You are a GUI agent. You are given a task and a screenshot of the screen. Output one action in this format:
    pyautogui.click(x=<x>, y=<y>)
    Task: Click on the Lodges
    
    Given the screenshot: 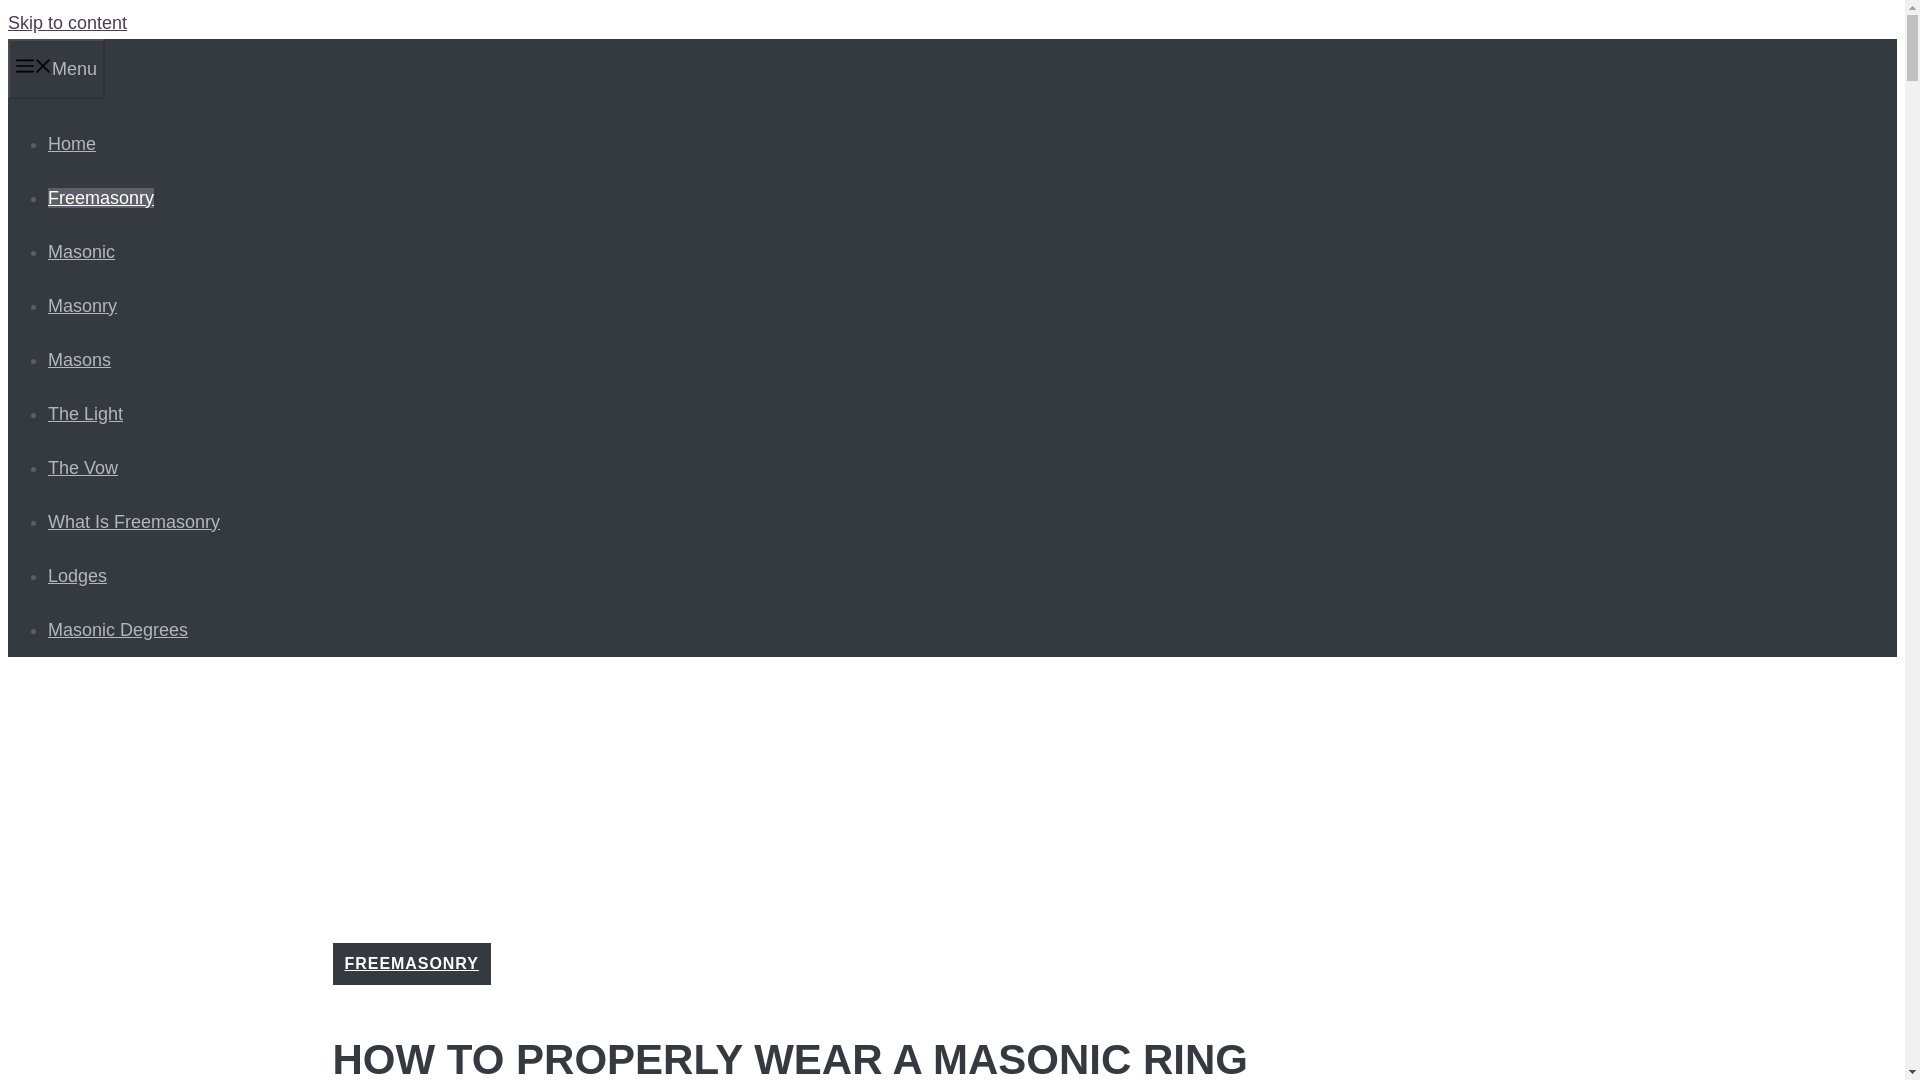 What is the action you would take?
    pyautogui.click(x=78, y=576)
    